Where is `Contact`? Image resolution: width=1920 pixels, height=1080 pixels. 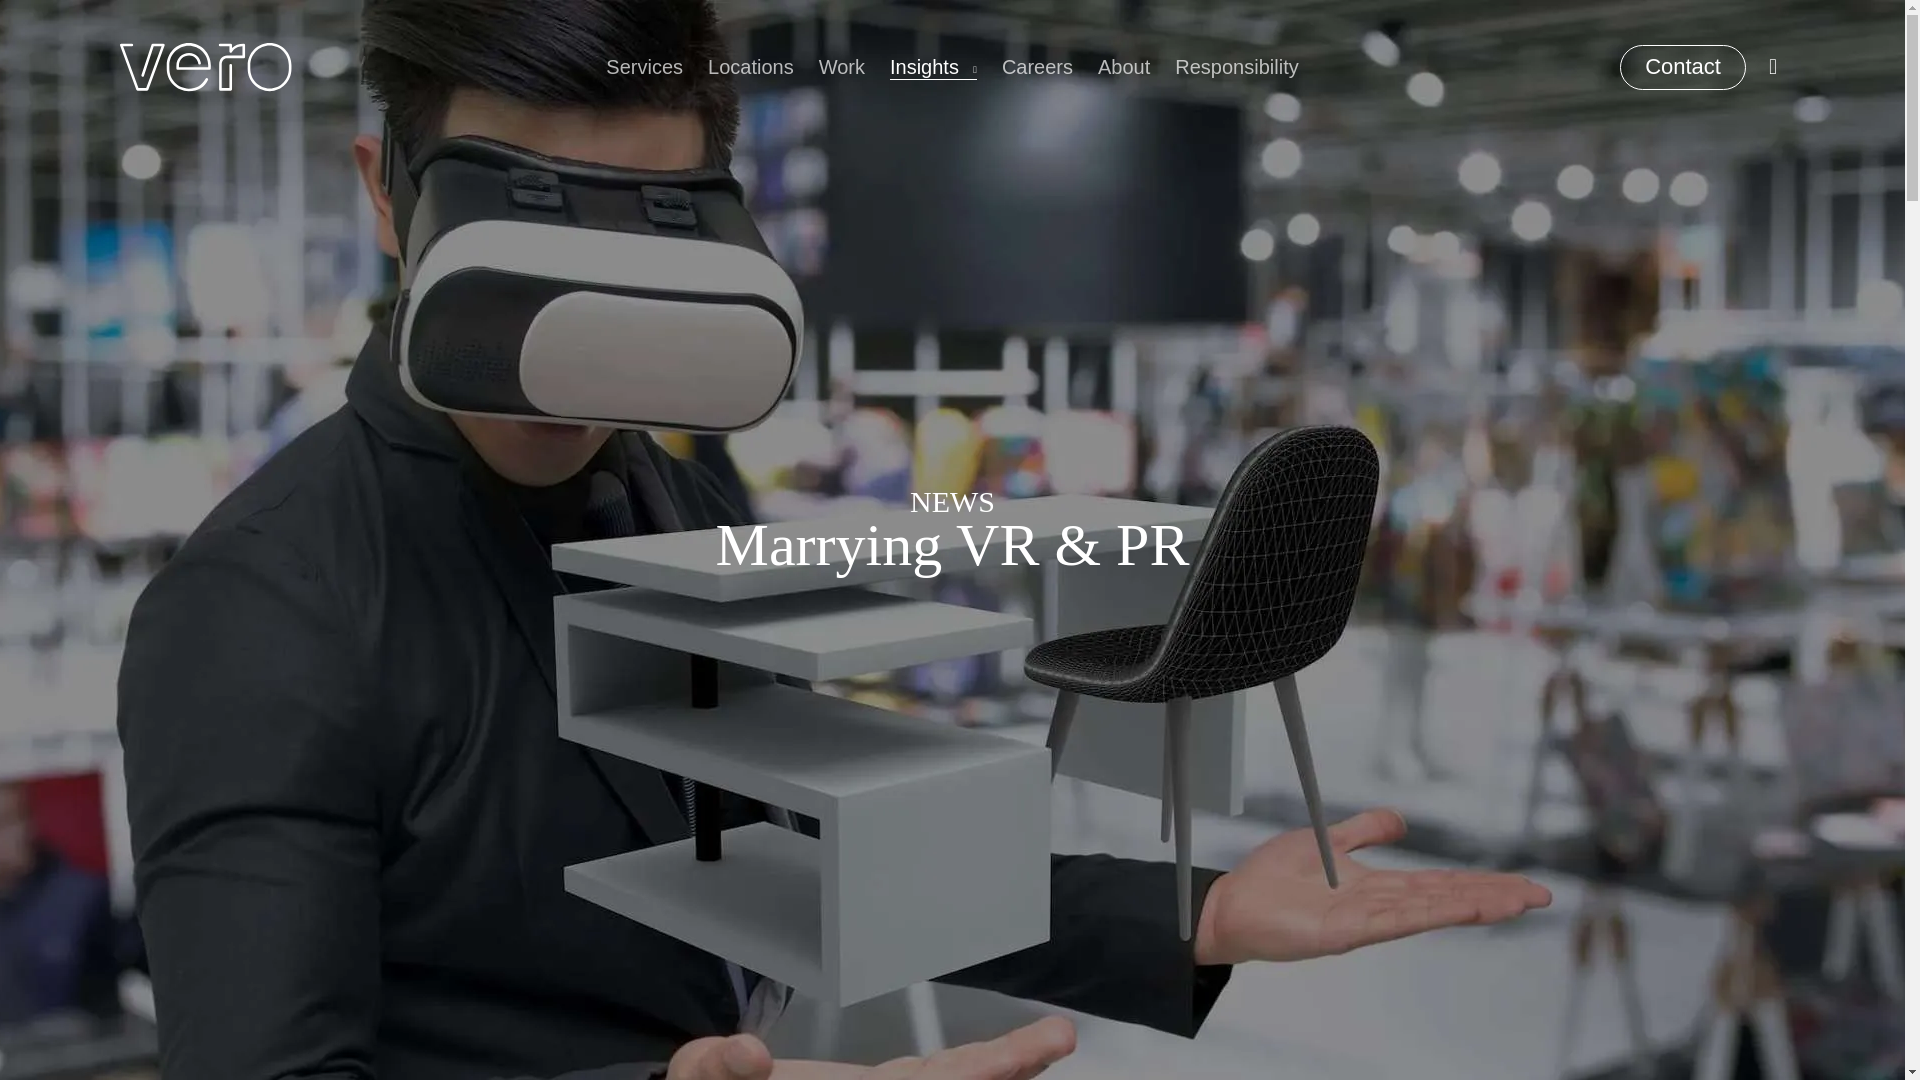
Contact is located at coordinates (1682, 66).